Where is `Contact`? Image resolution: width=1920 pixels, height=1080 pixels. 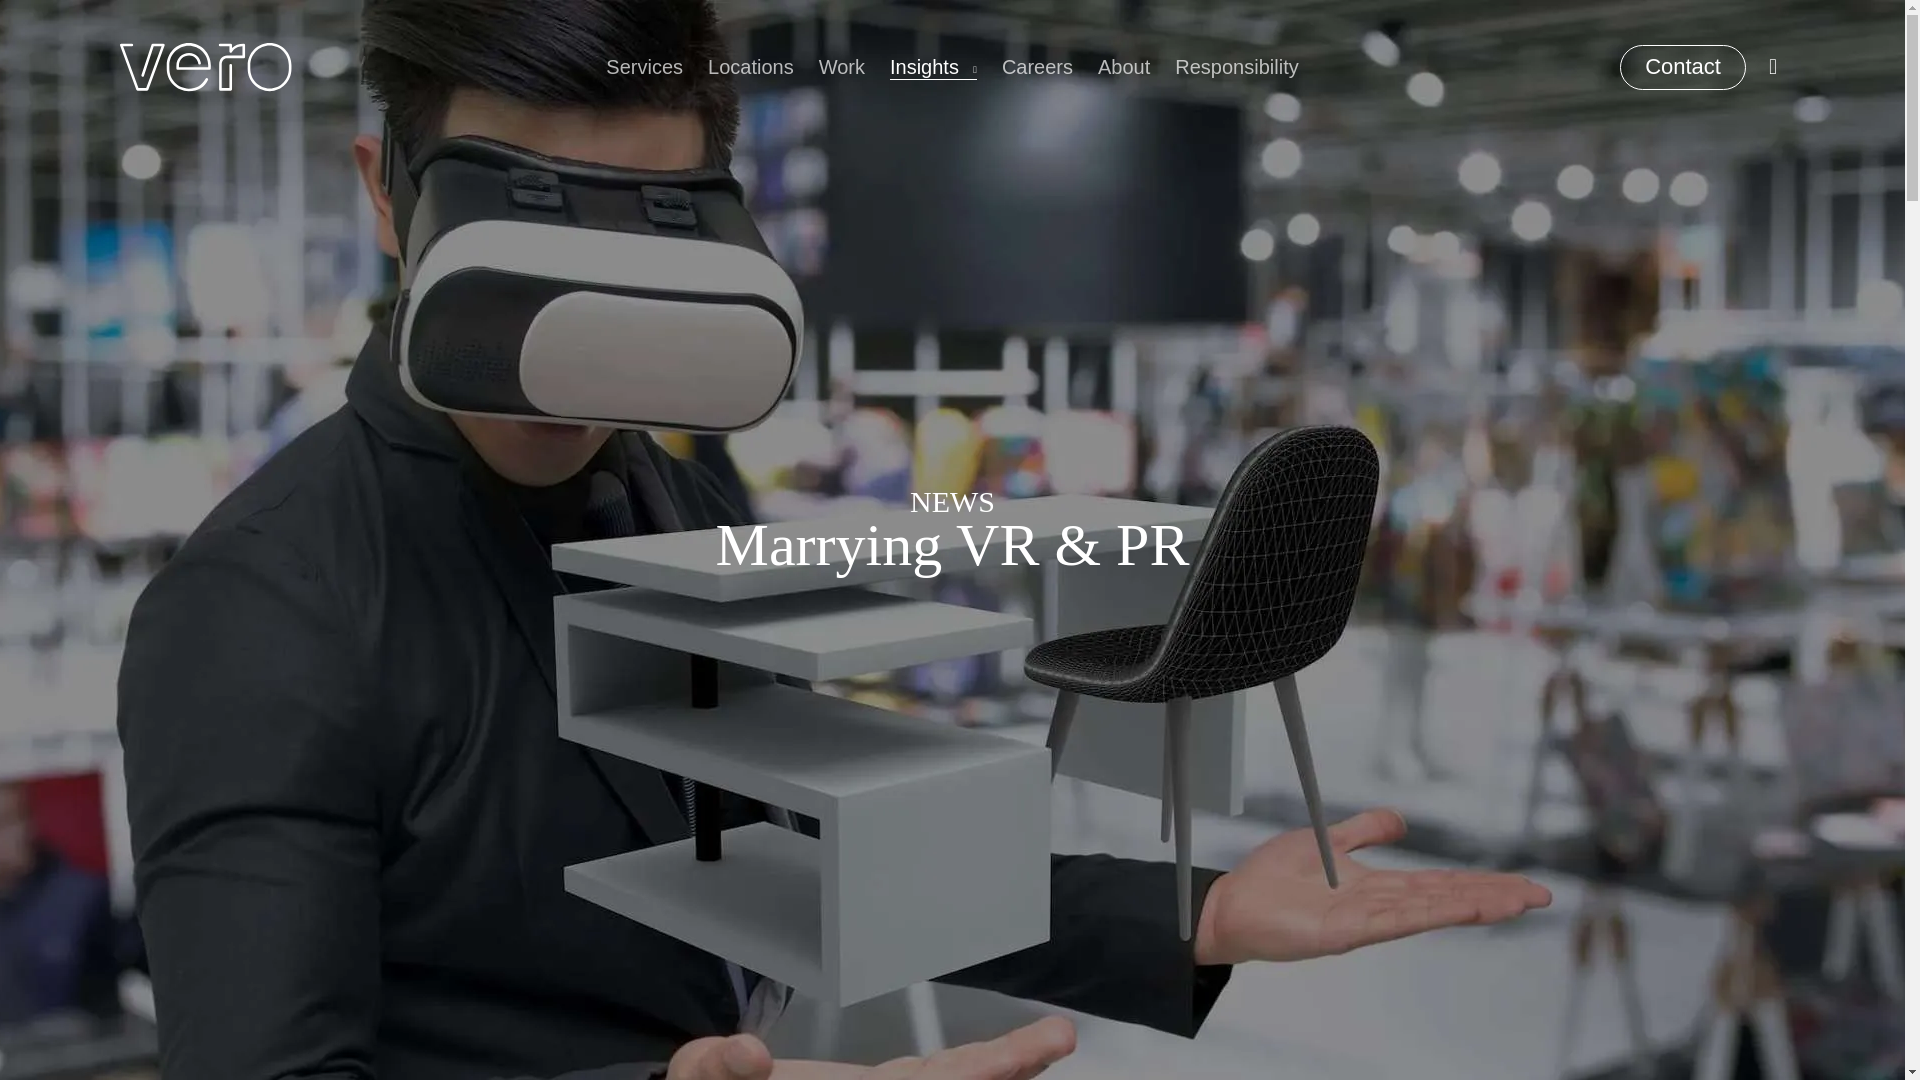
Contact is located at coordinates (1682, 66).